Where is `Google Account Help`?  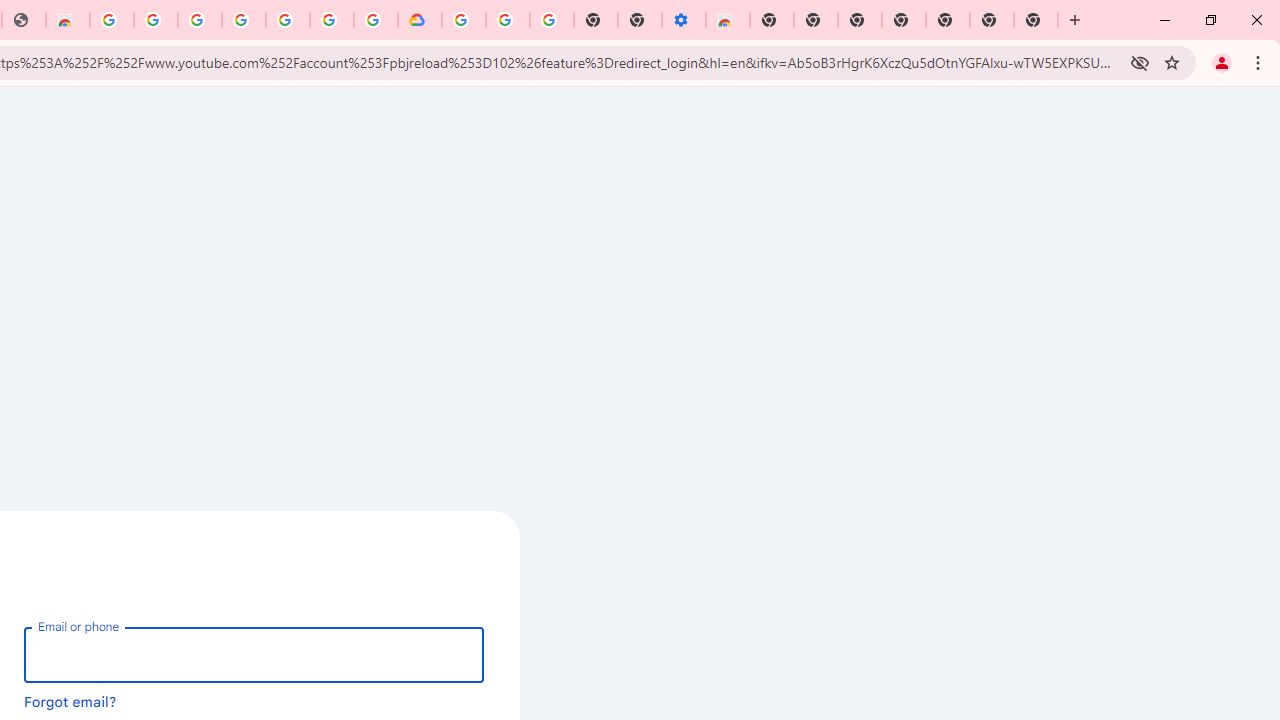 Google Account Help is located at coordinates (508, 20).